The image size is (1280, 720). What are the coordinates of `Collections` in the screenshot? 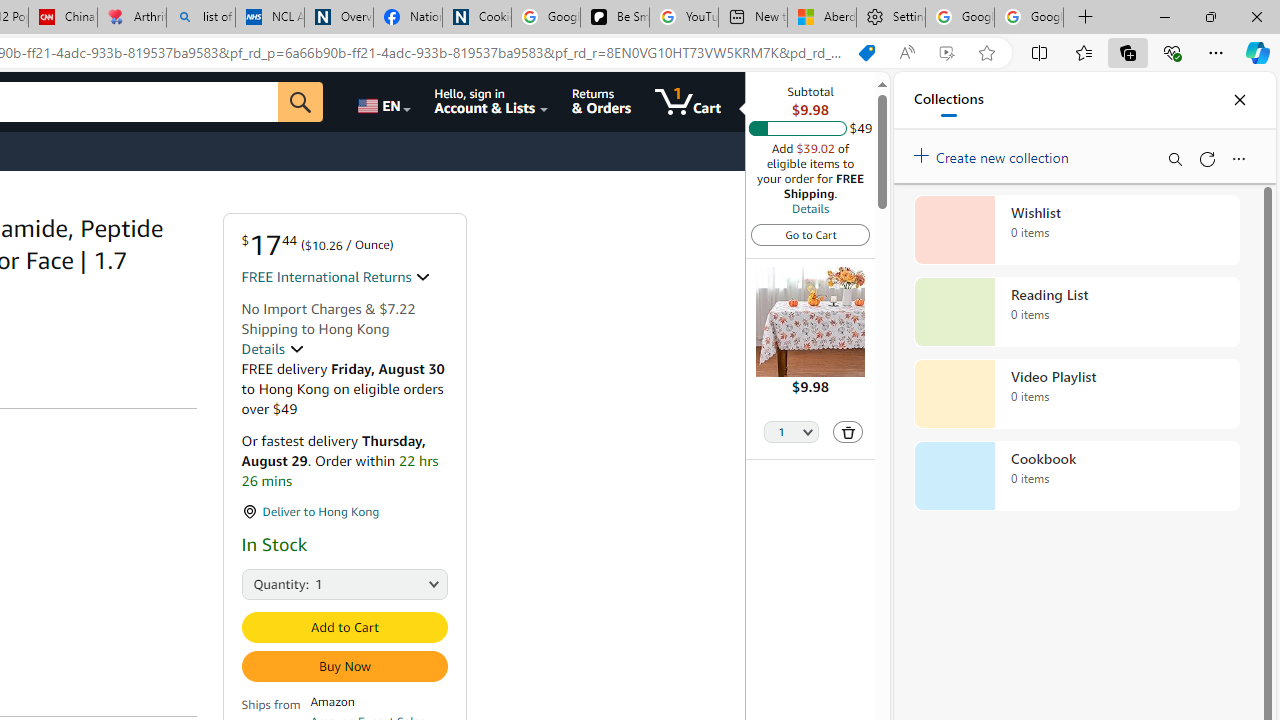 It's located at (1128, 52).